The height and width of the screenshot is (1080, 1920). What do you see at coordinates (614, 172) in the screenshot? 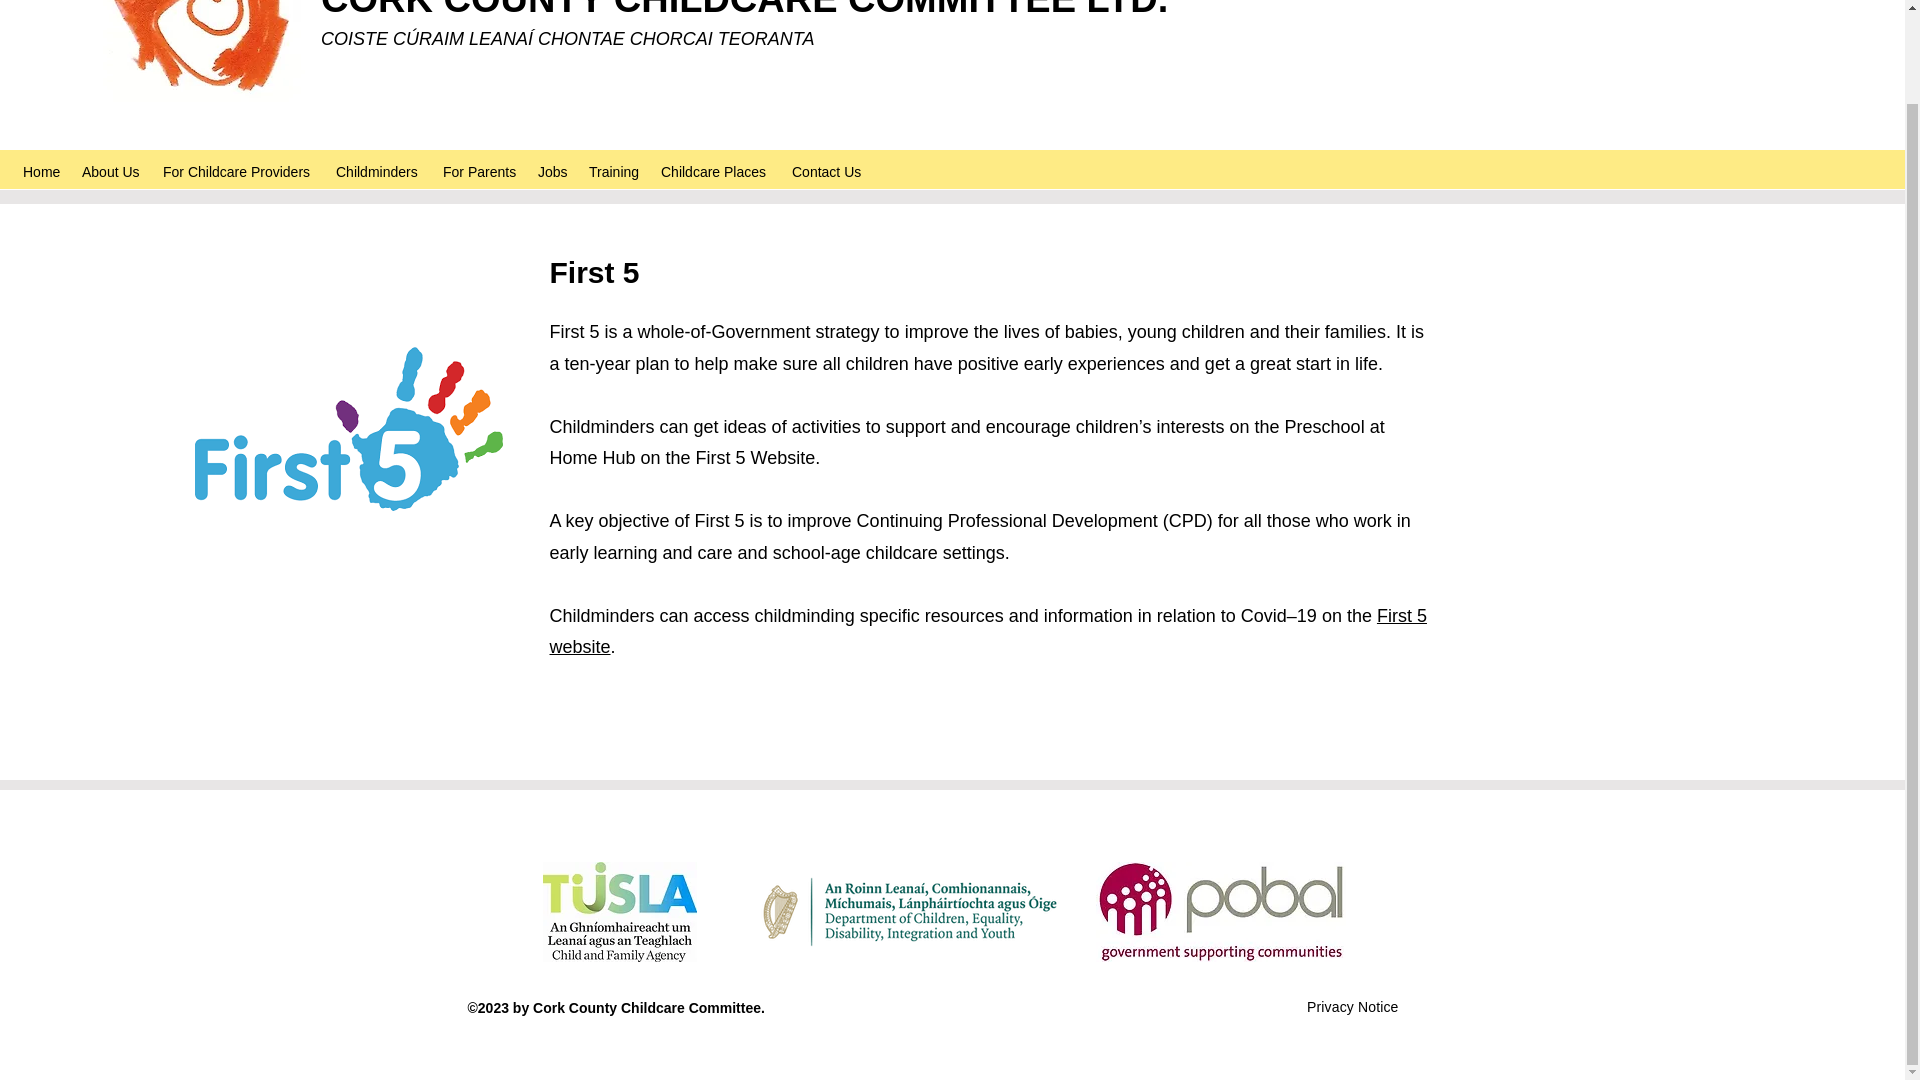
I see `Training` at bounding box center [614, 172].